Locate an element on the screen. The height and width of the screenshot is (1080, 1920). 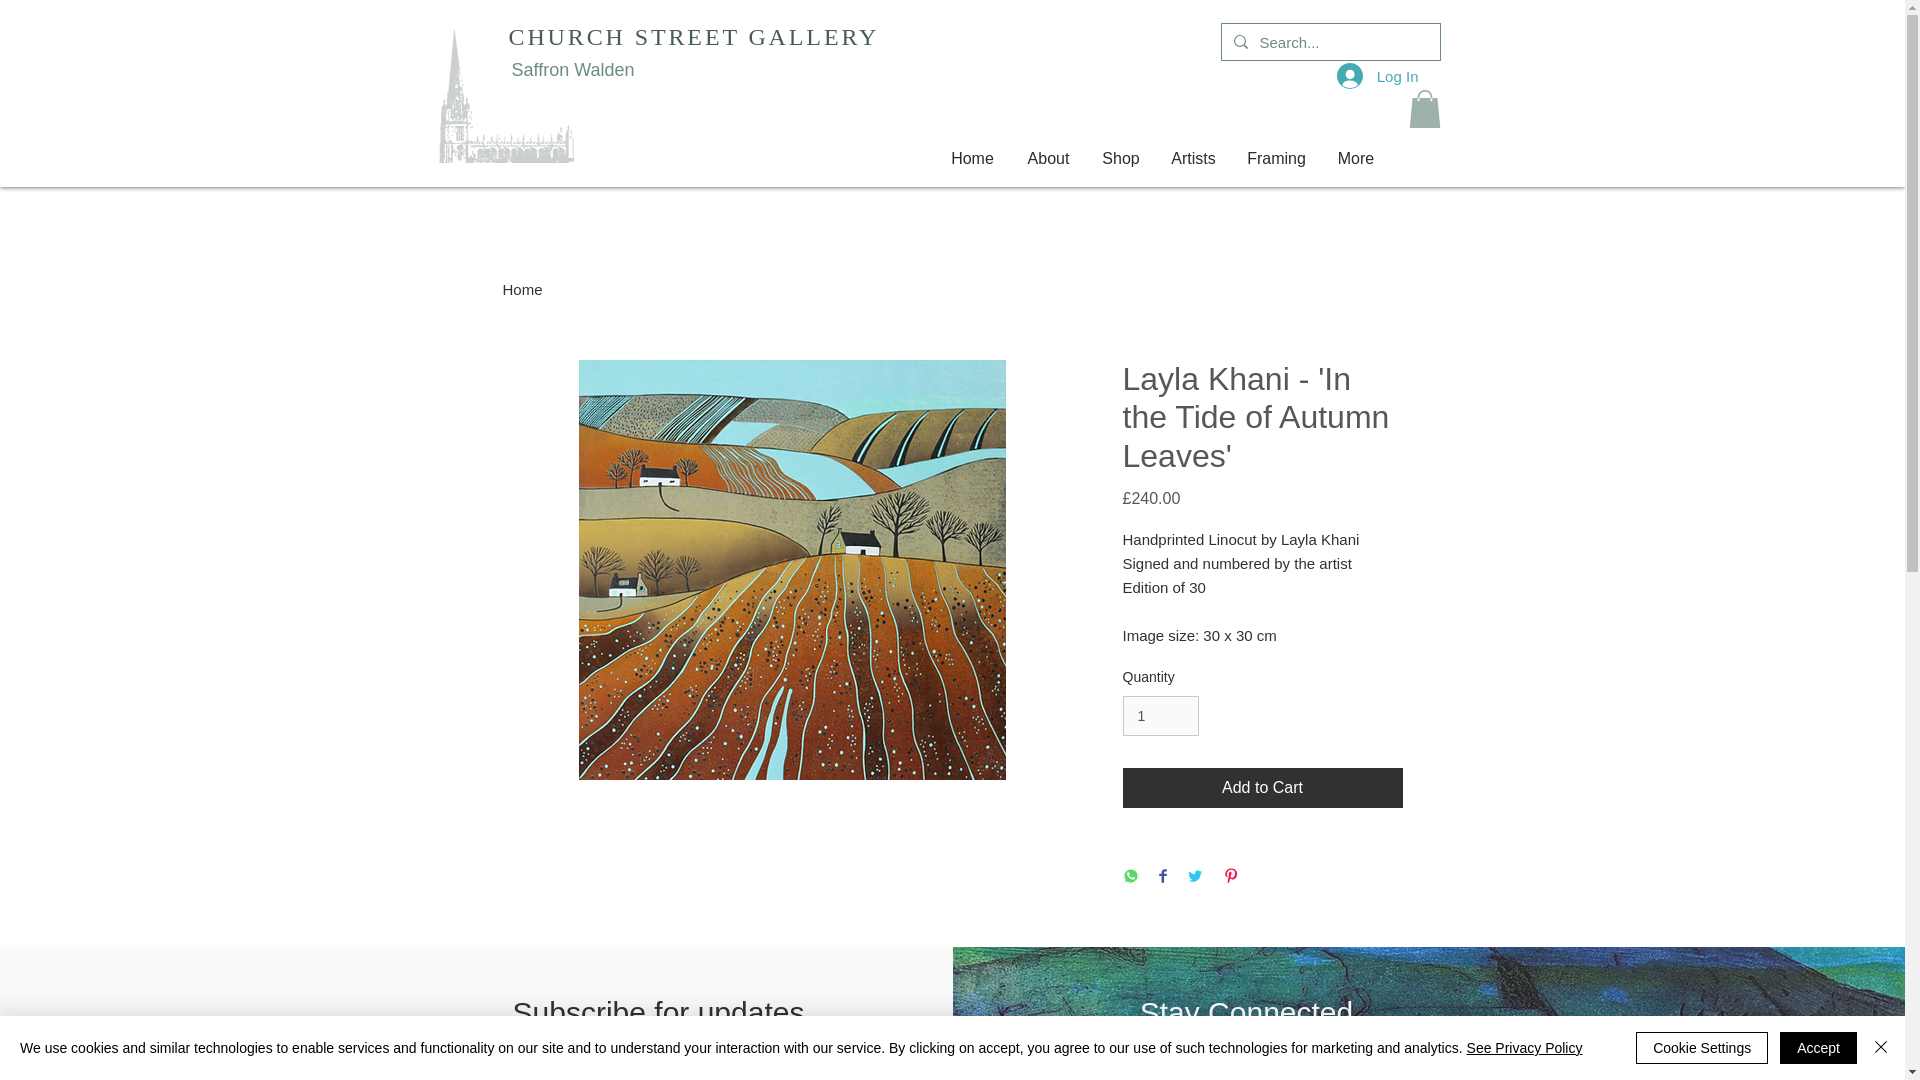
Artists is located at coordinates (1194, 159).